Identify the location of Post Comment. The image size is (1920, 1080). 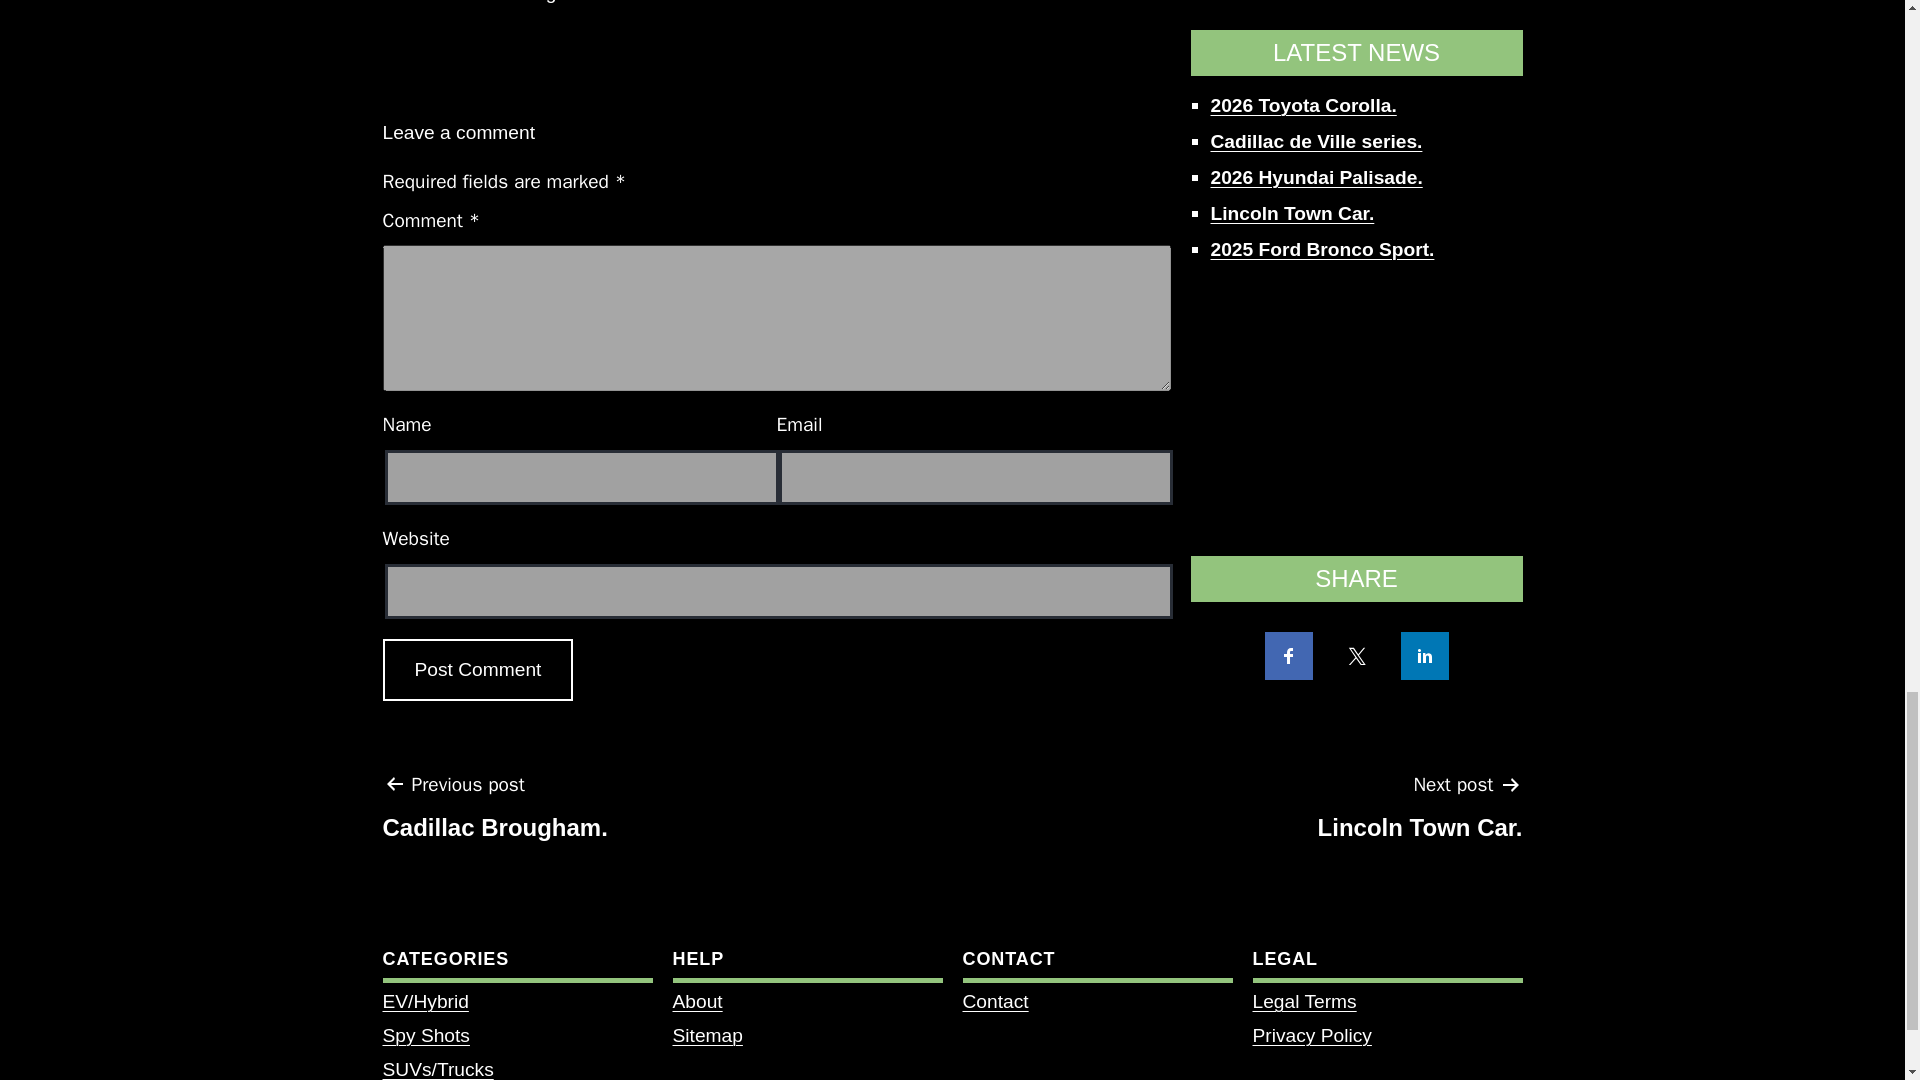
(1420, 814).